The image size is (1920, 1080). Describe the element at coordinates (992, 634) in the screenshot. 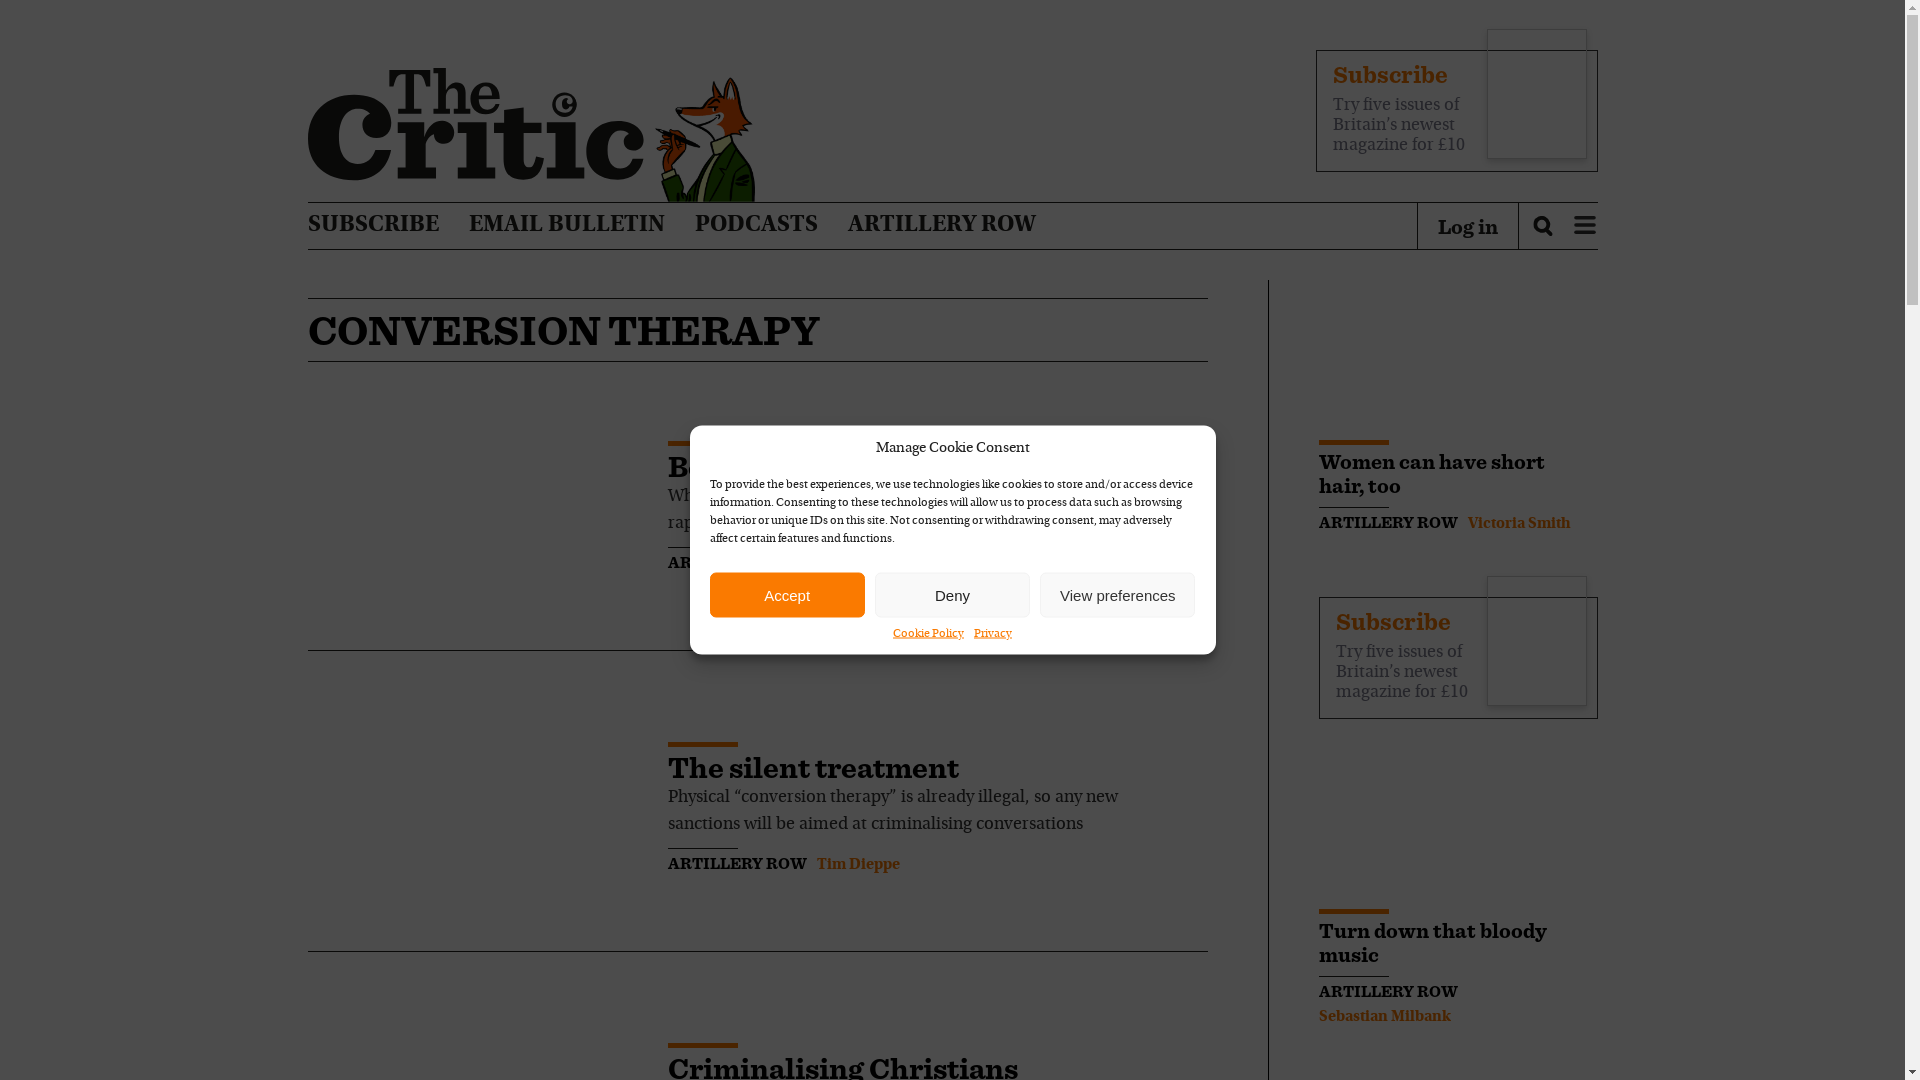

I see `Privacy` at that location.